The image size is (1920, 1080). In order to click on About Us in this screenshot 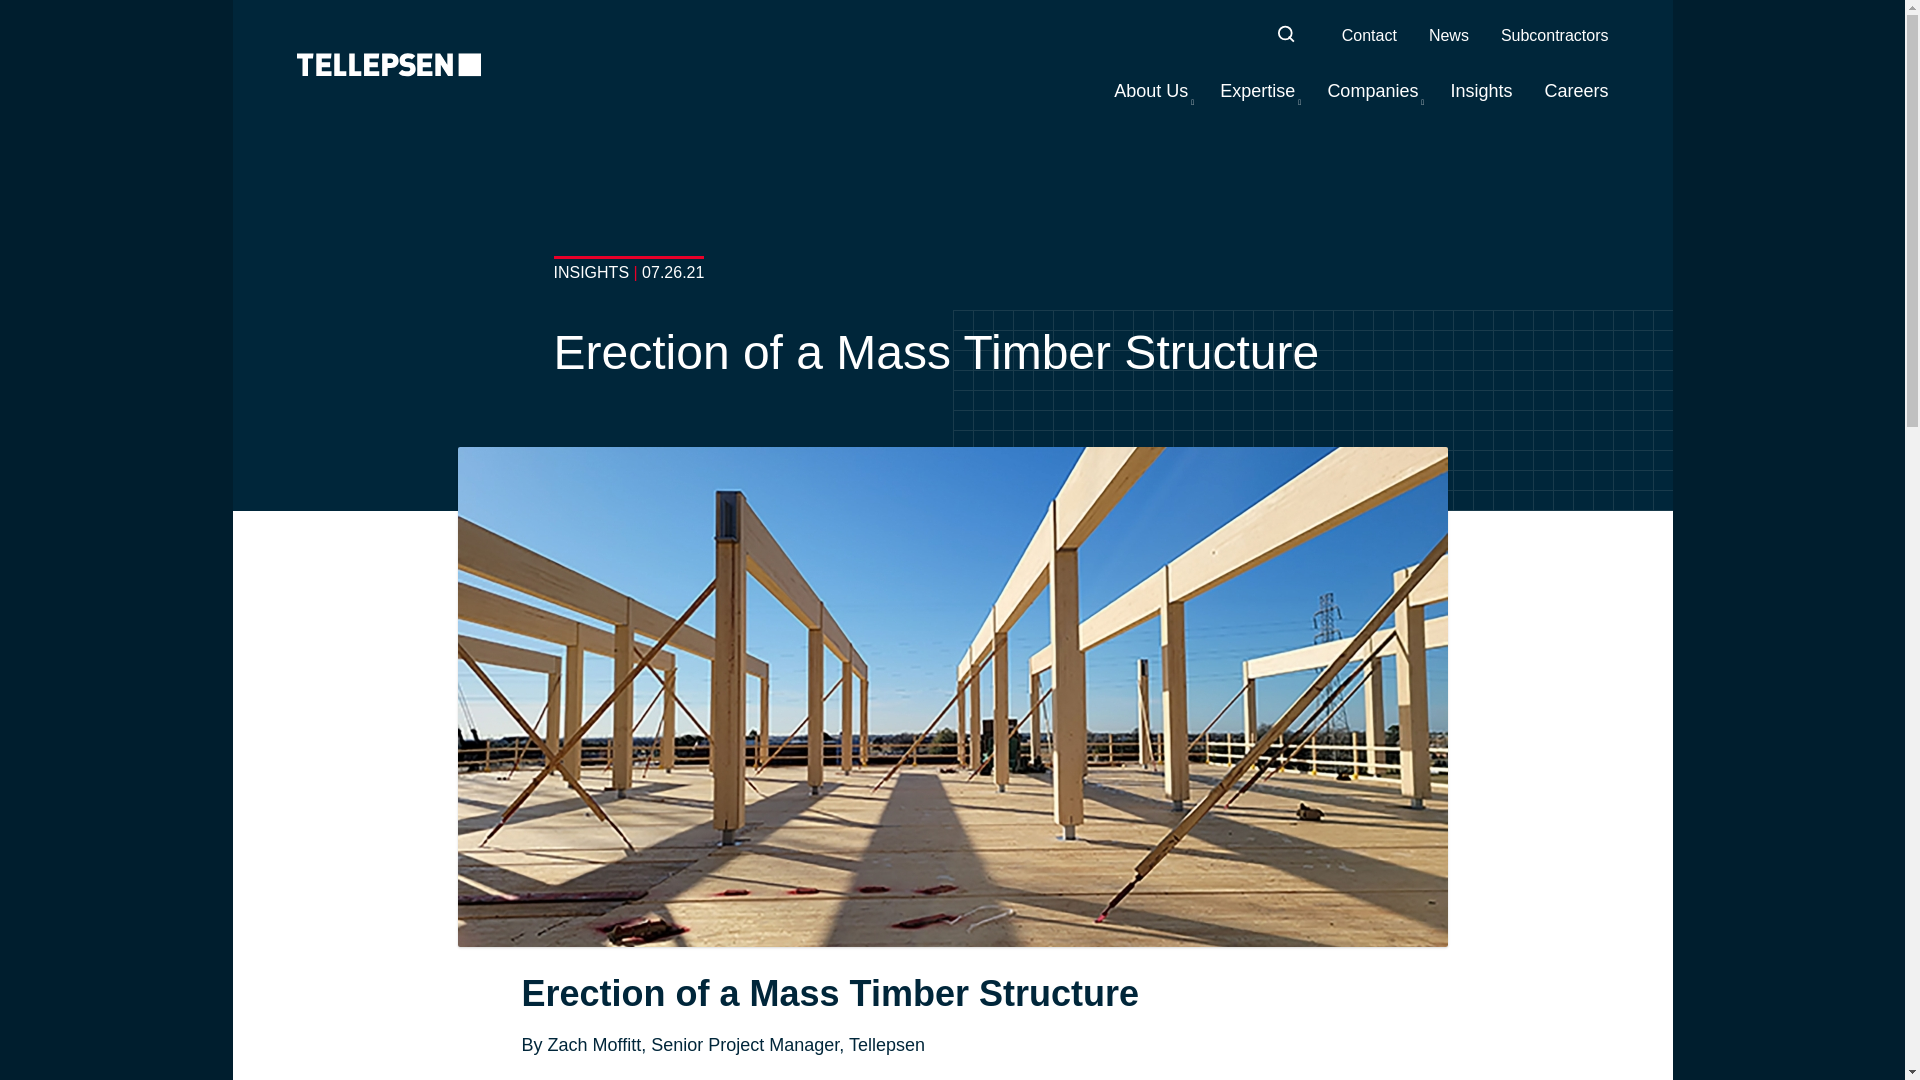, I will do `click(1150, 91)`.